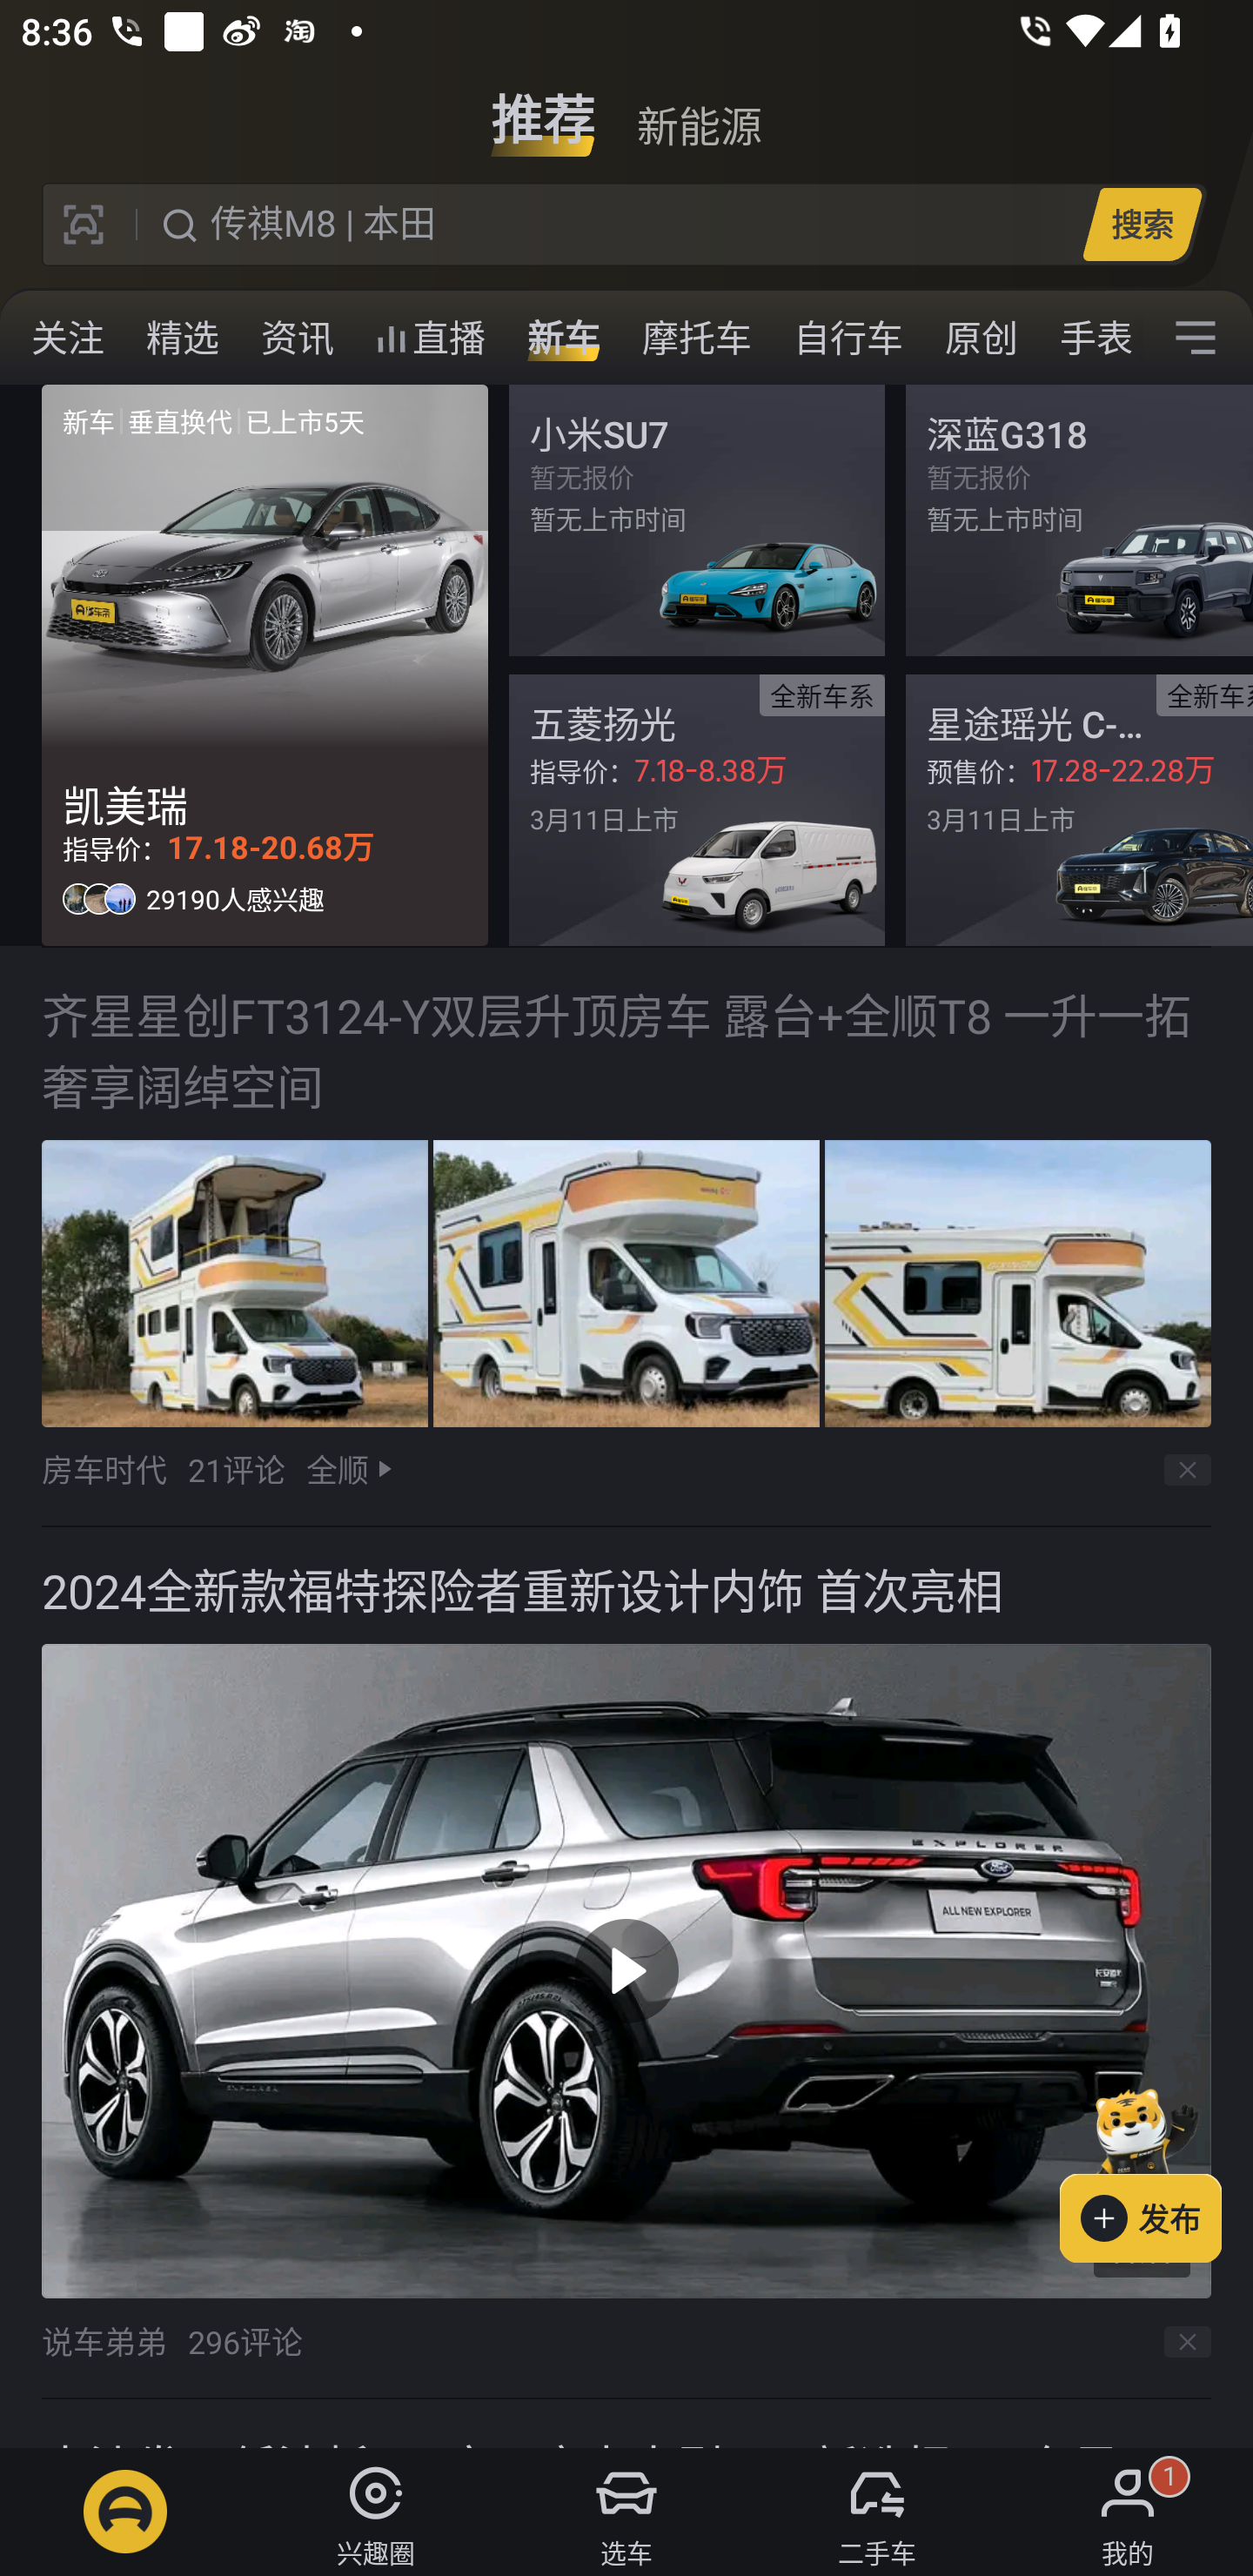  What do you see at coordinates (1128, 2512) in the screenshot?
I see ` 我的` at bounding box center [1128, 2512].